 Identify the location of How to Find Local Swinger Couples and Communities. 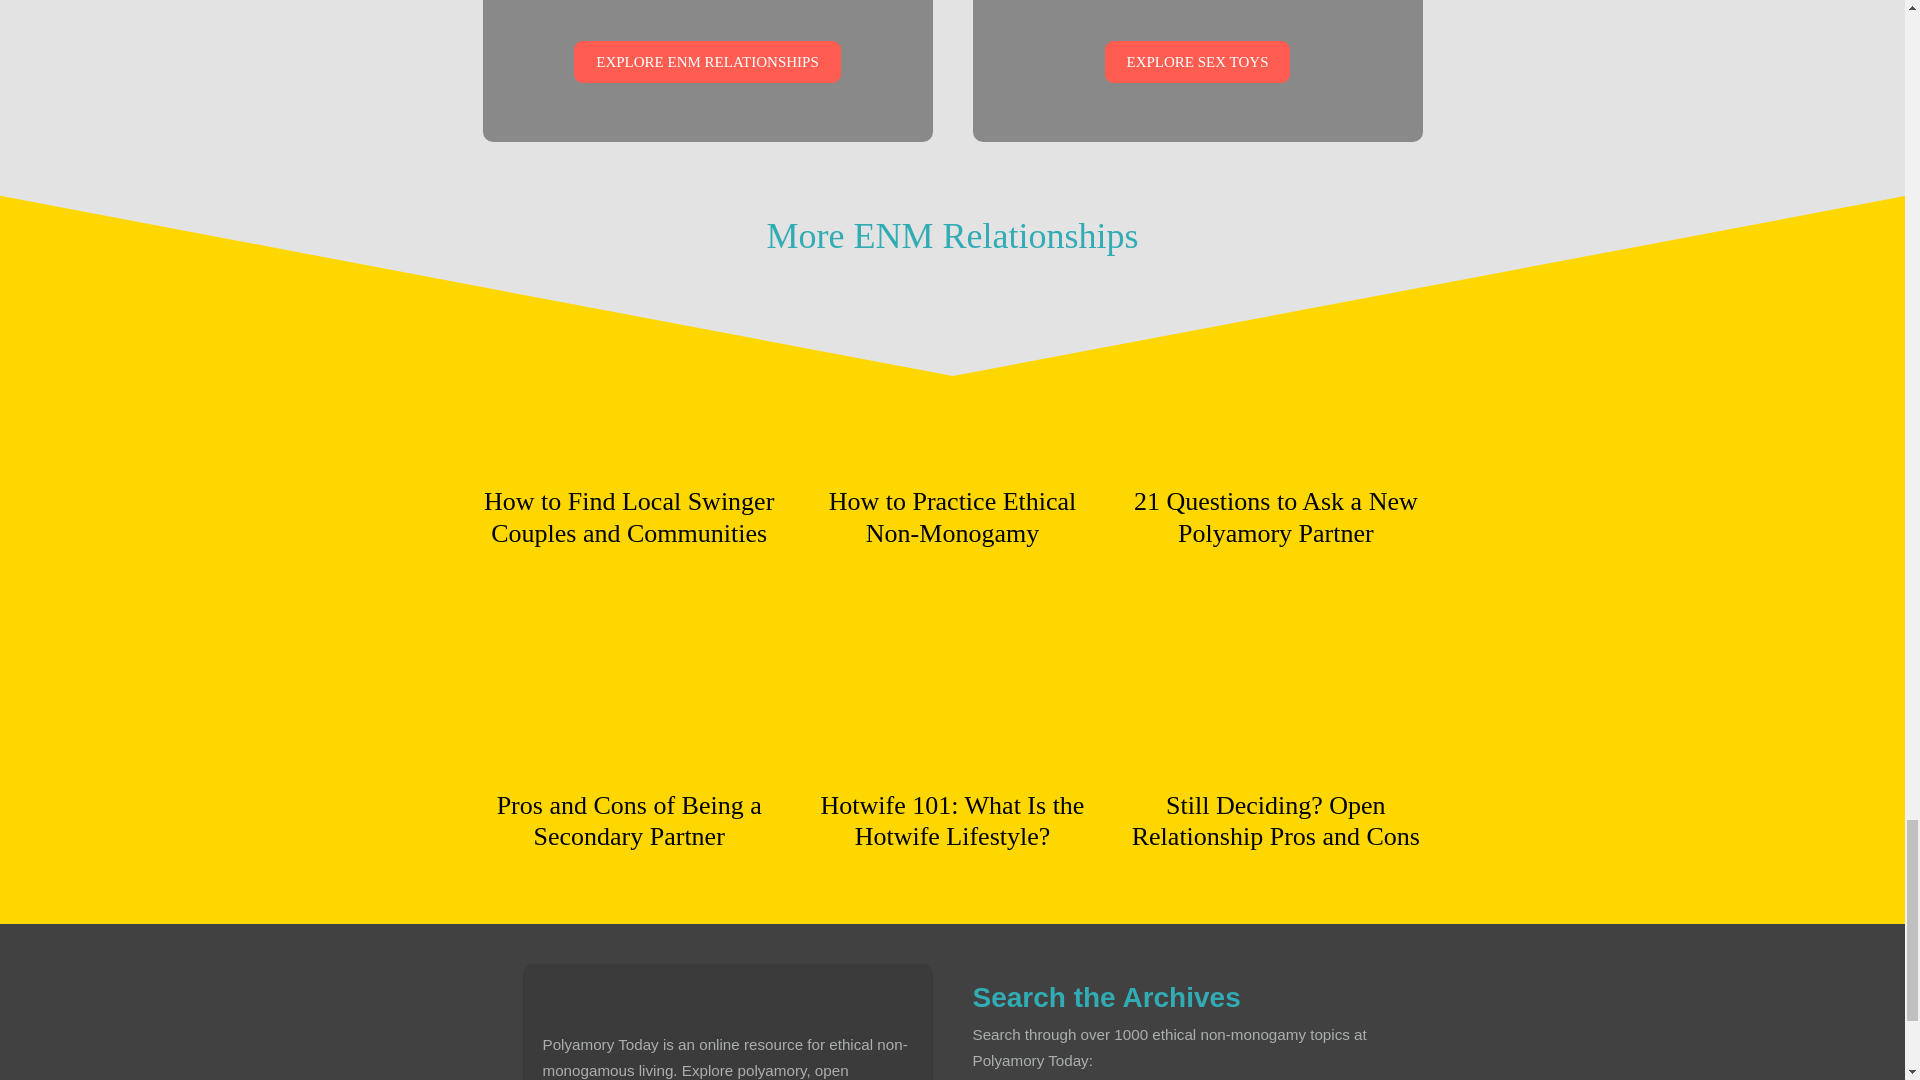
(628, 516).